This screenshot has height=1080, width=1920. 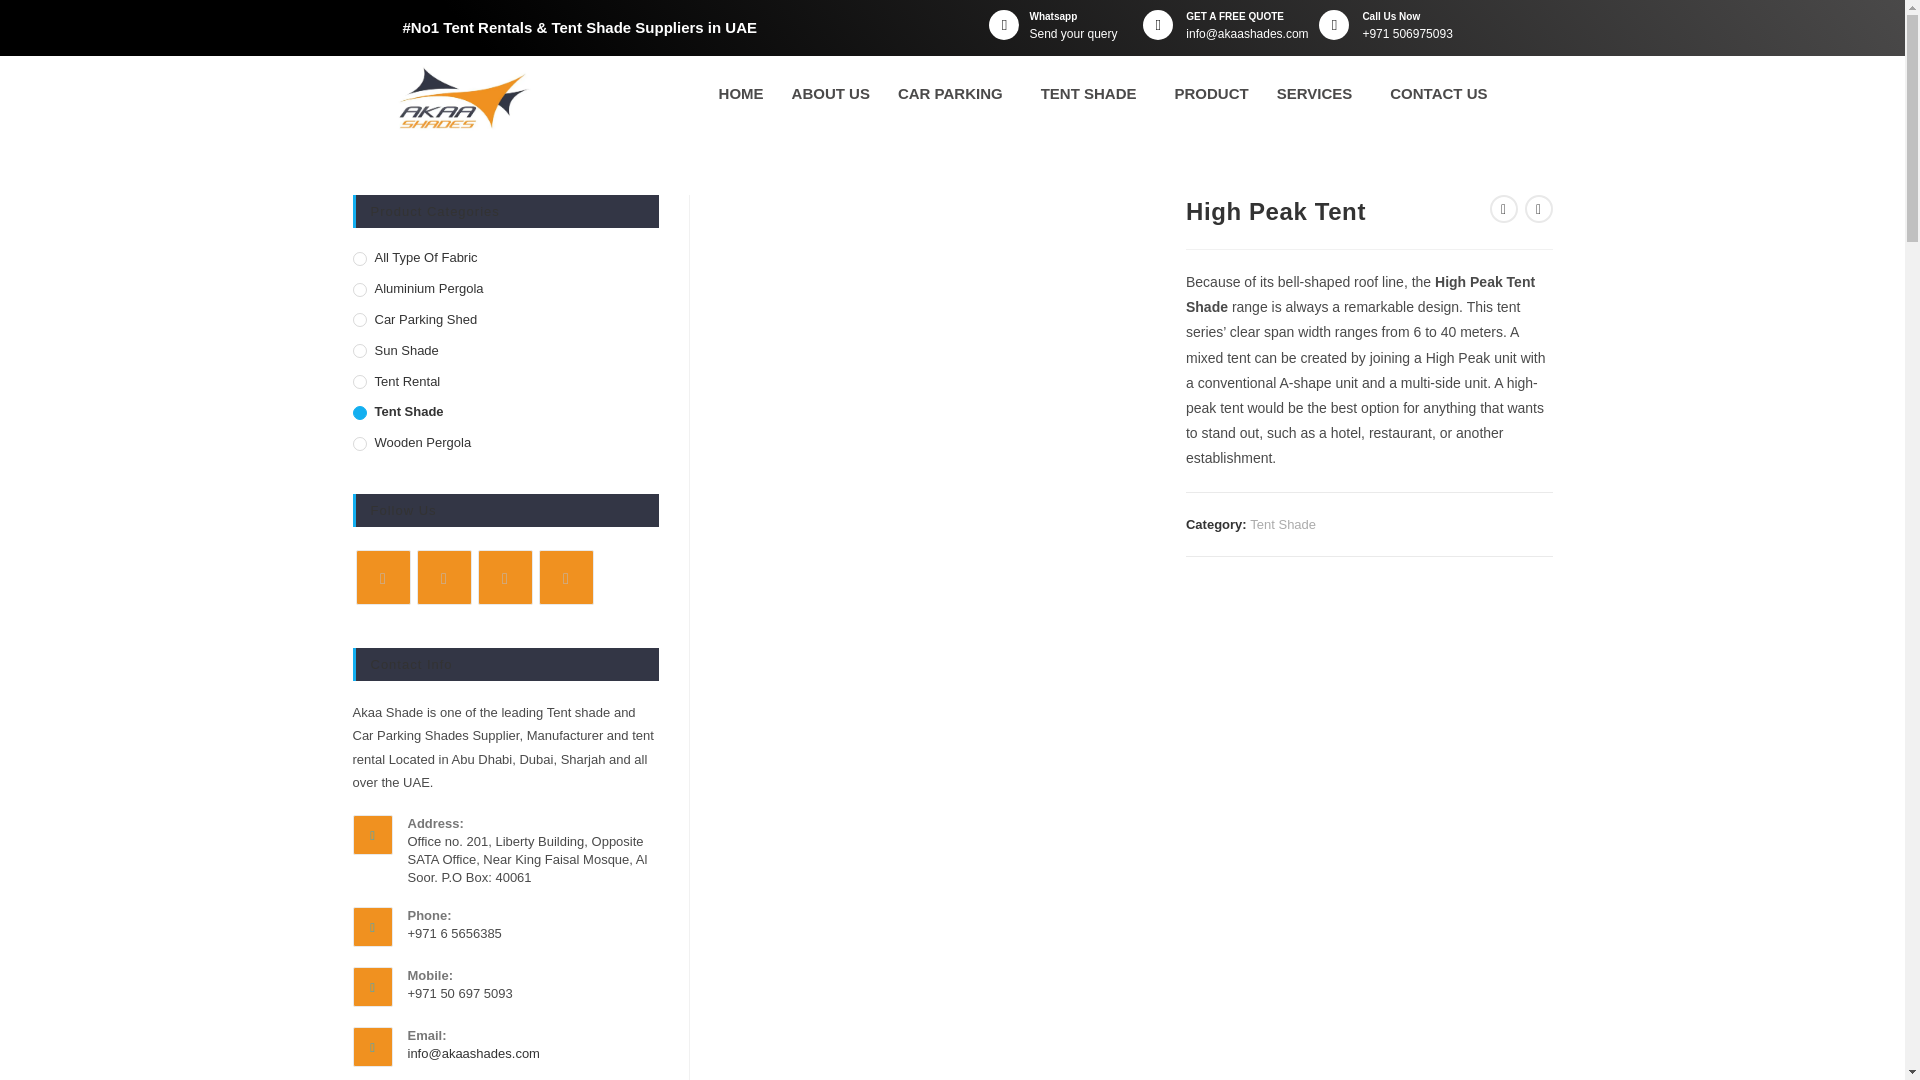 I want to click on GET A FREE QUOTE, so click(x=1235, y=16).